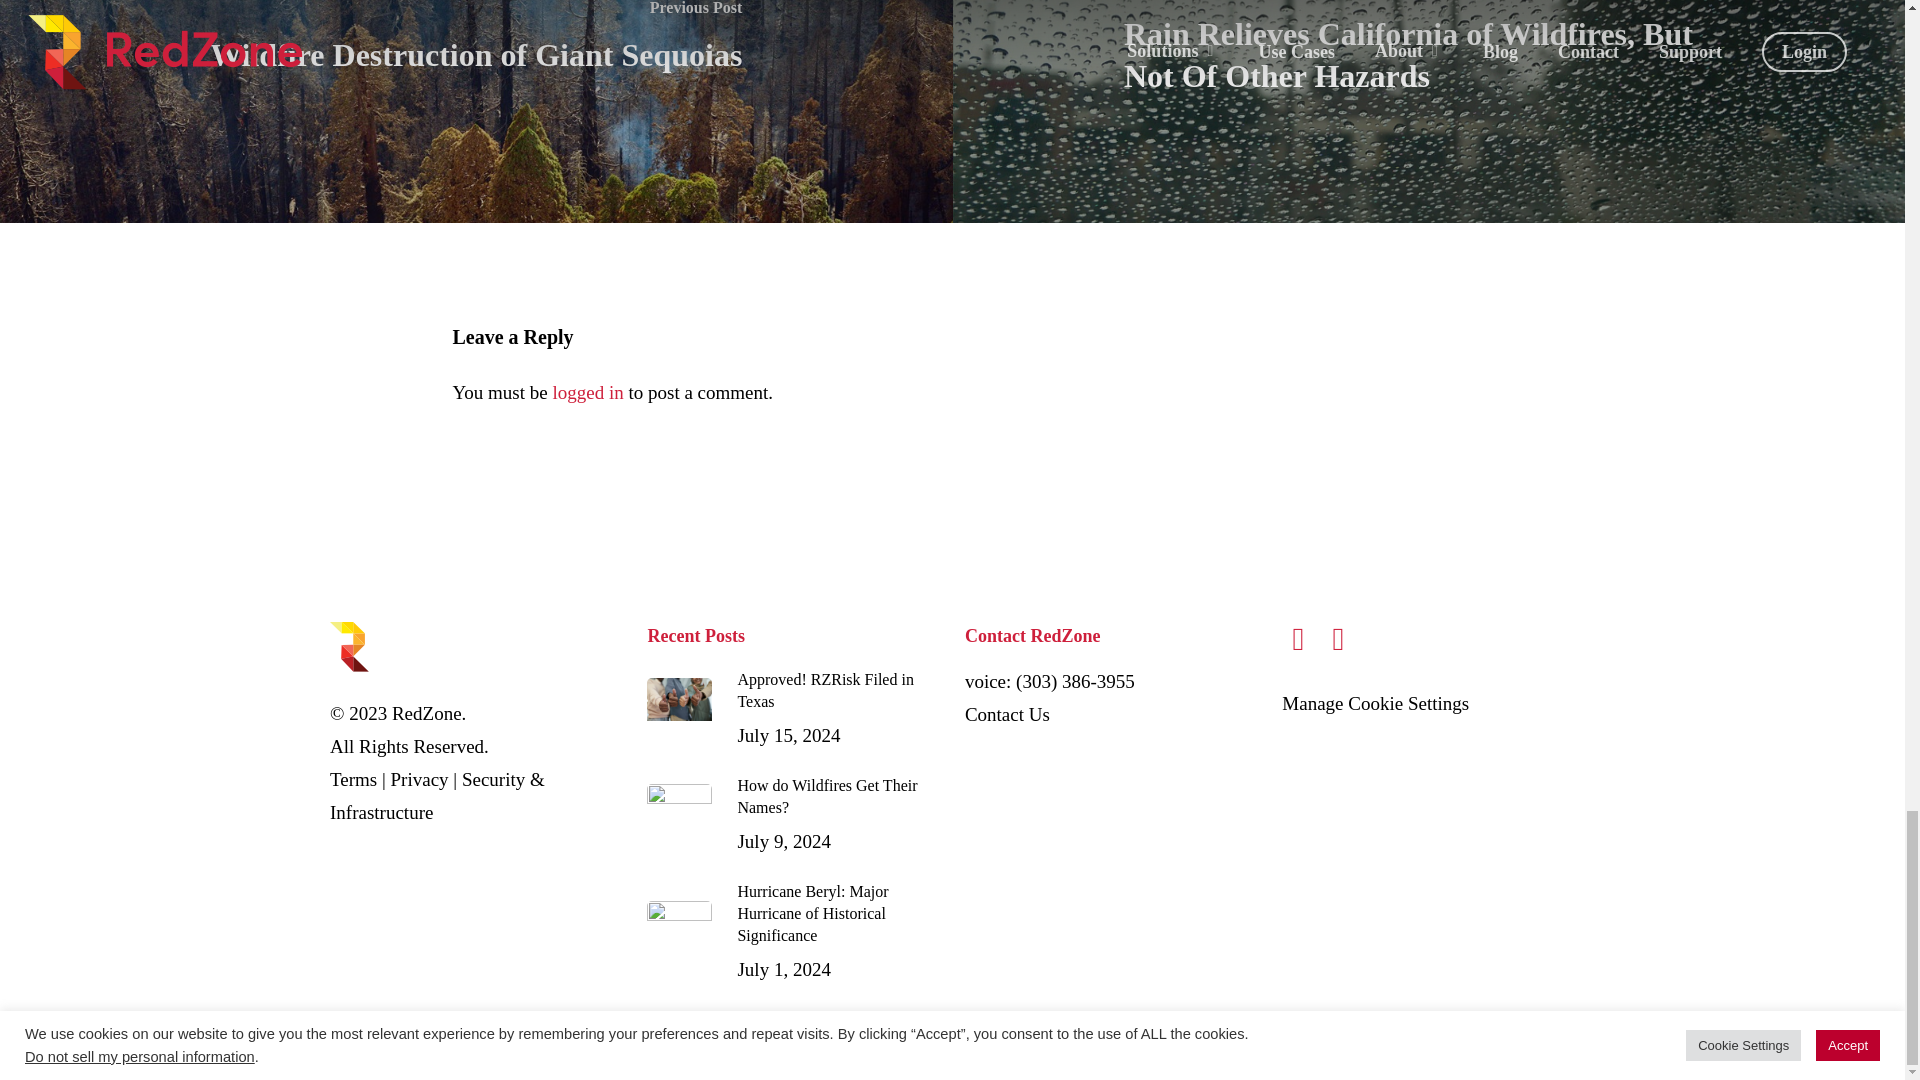 The width and height of the screenshot is (1920, 1080). I want to click on Manage Cookie Settings, so click(587, 392).